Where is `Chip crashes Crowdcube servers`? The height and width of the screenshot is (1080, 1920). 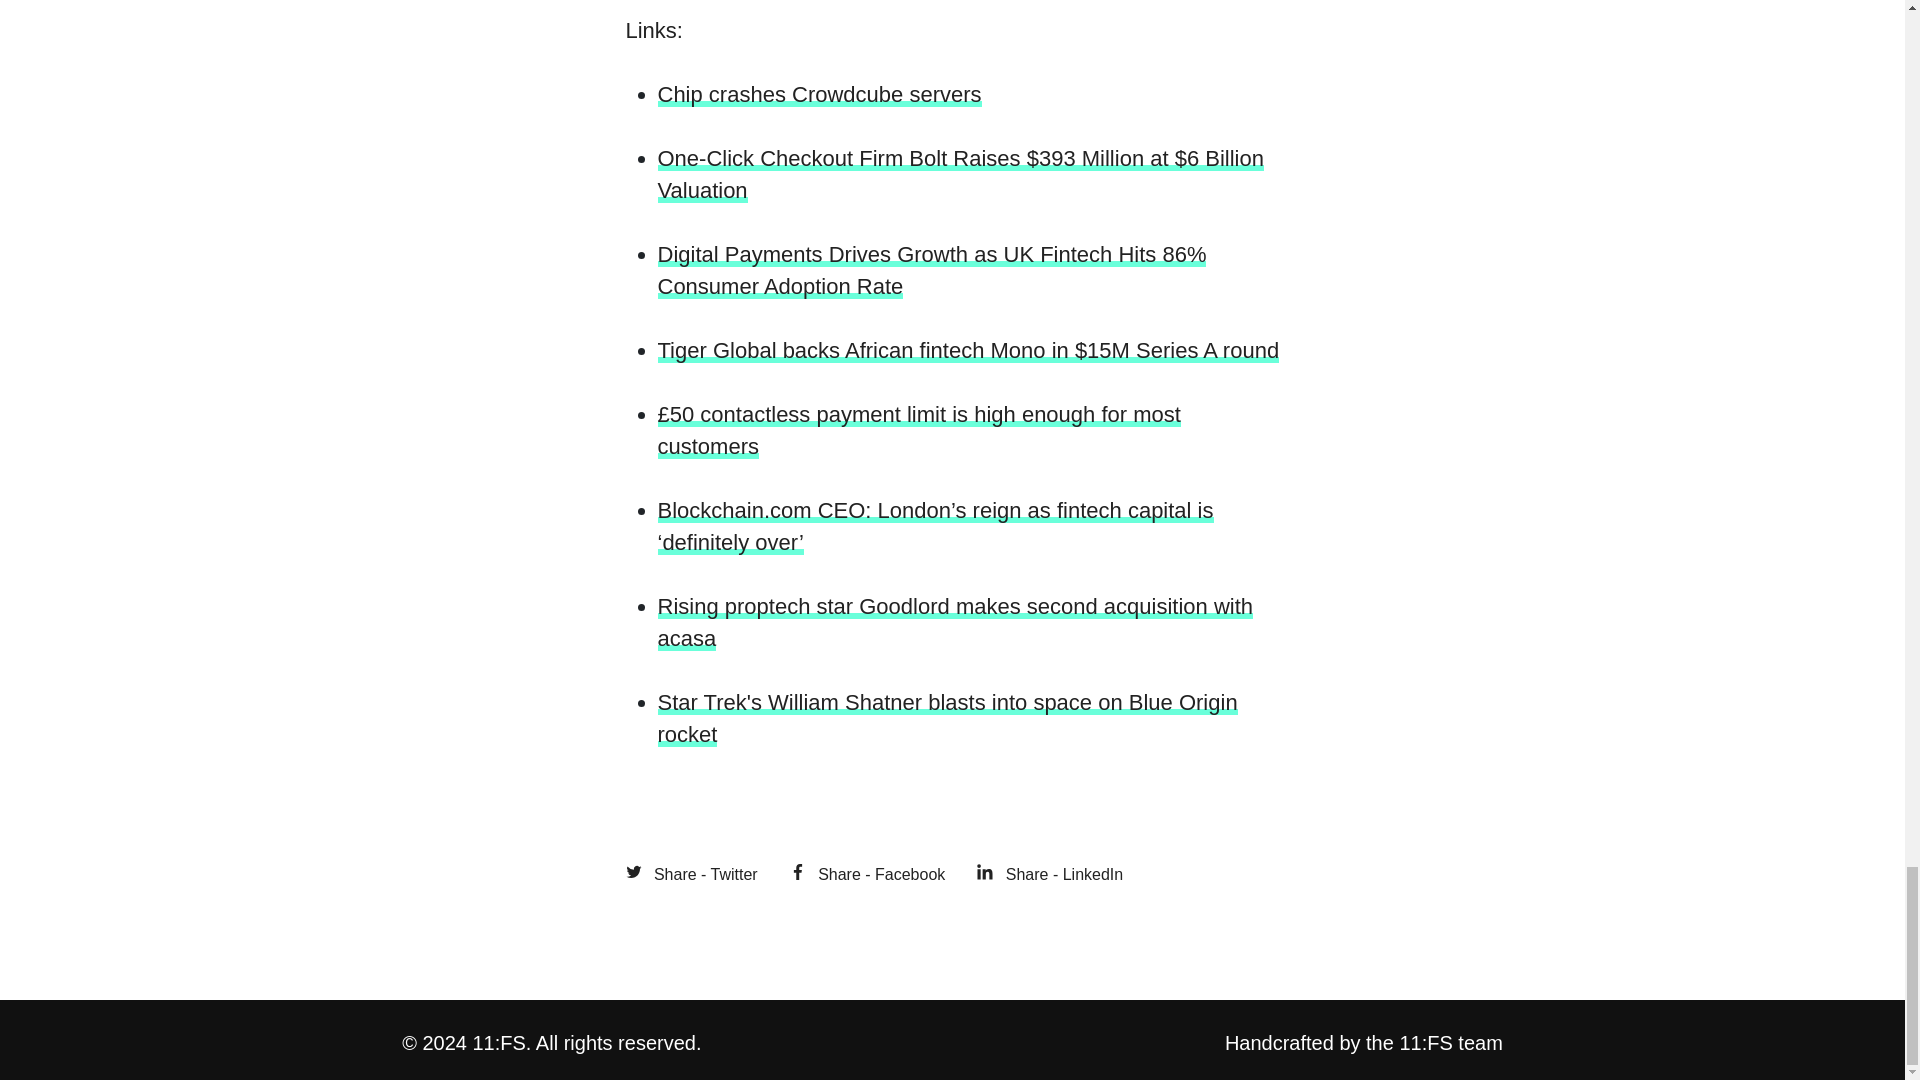
Chip crashes Crowdcube servers is located at coordinates (820, 94).